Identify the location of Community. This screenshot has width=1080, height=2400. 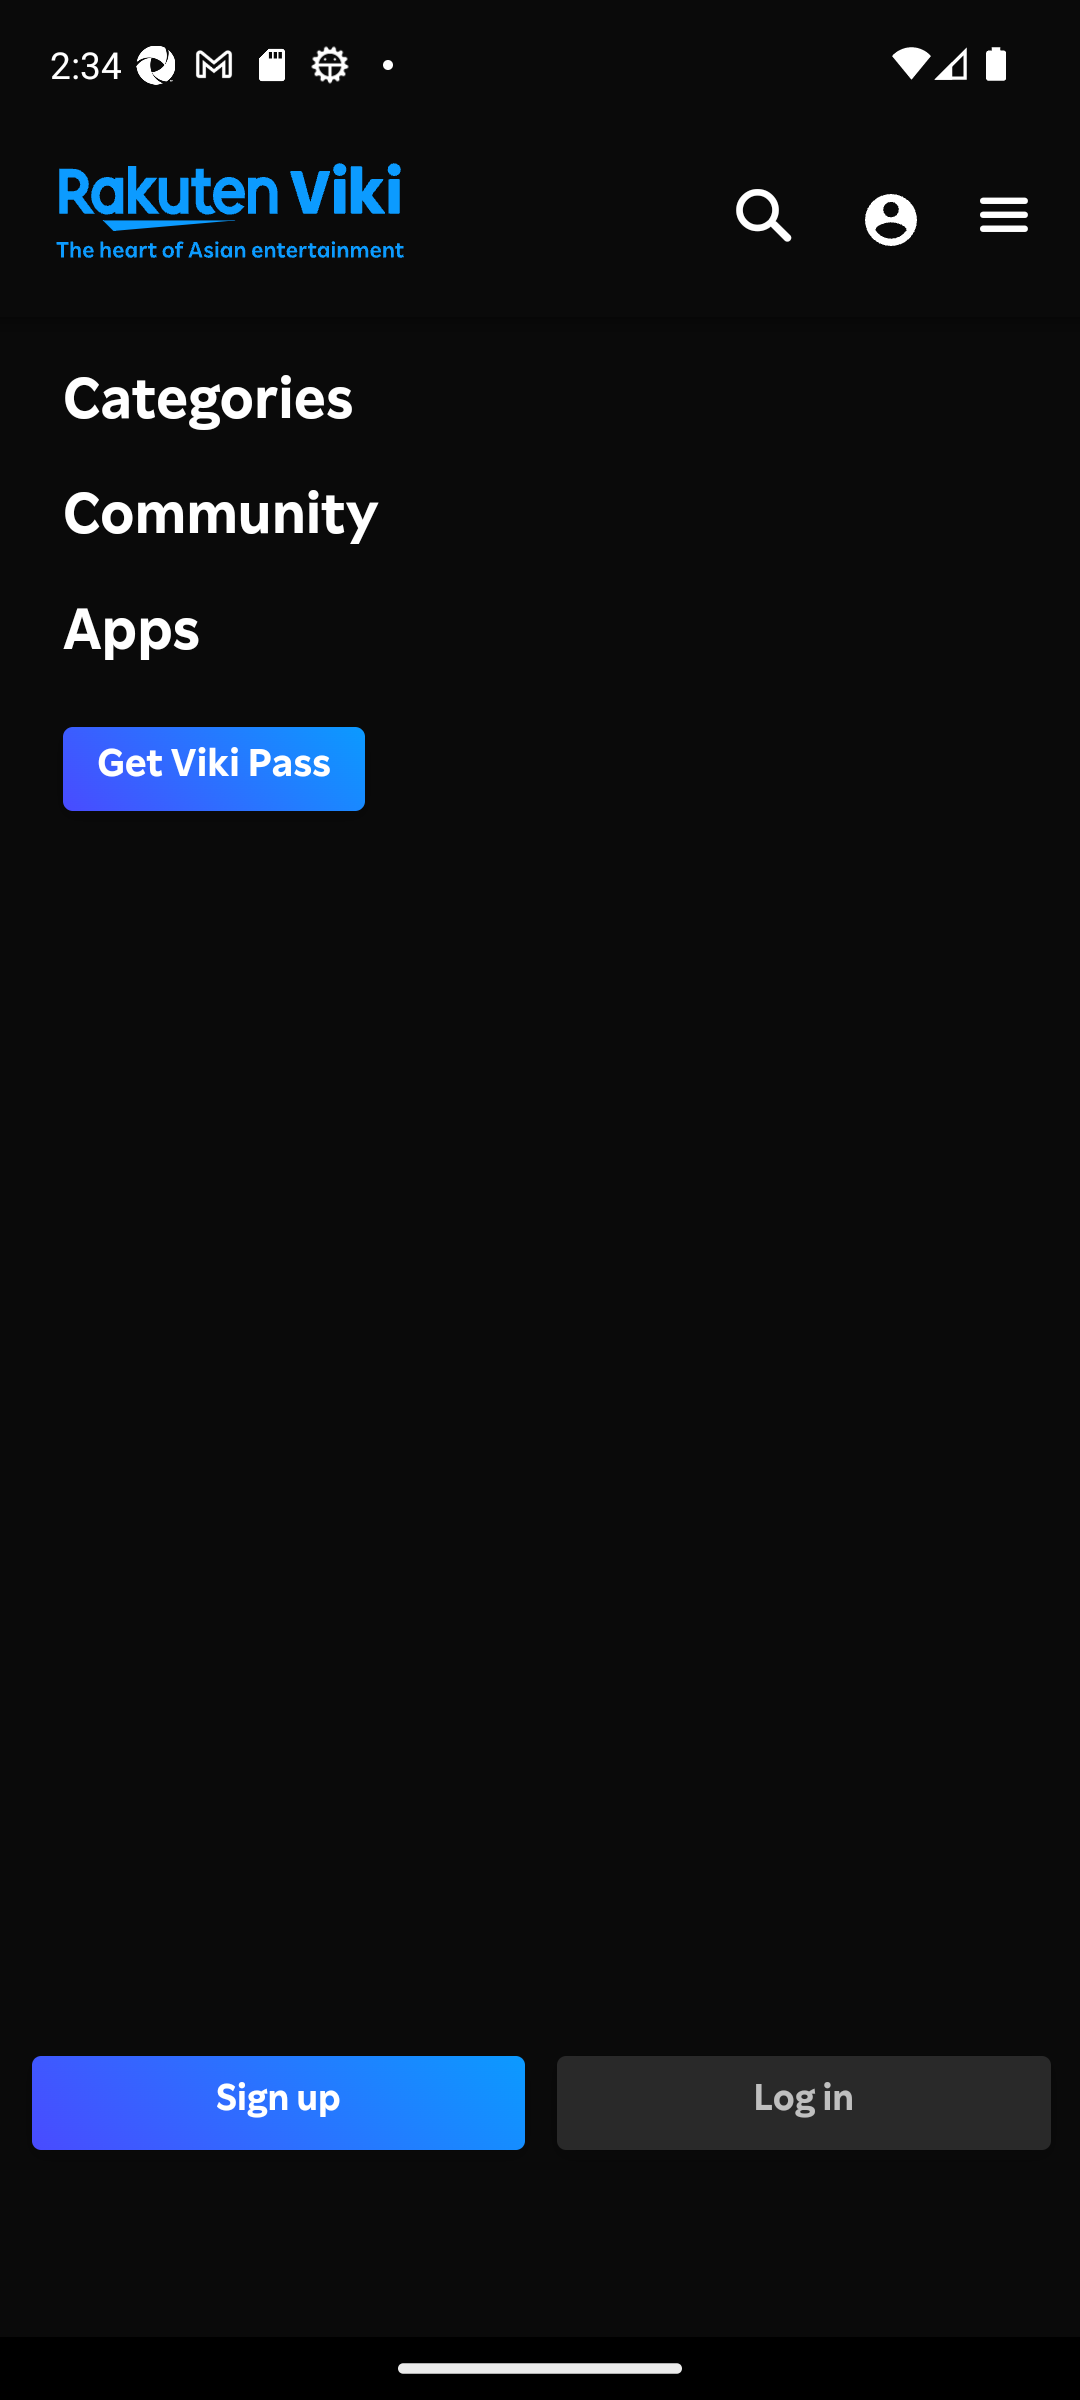
(540, 522).